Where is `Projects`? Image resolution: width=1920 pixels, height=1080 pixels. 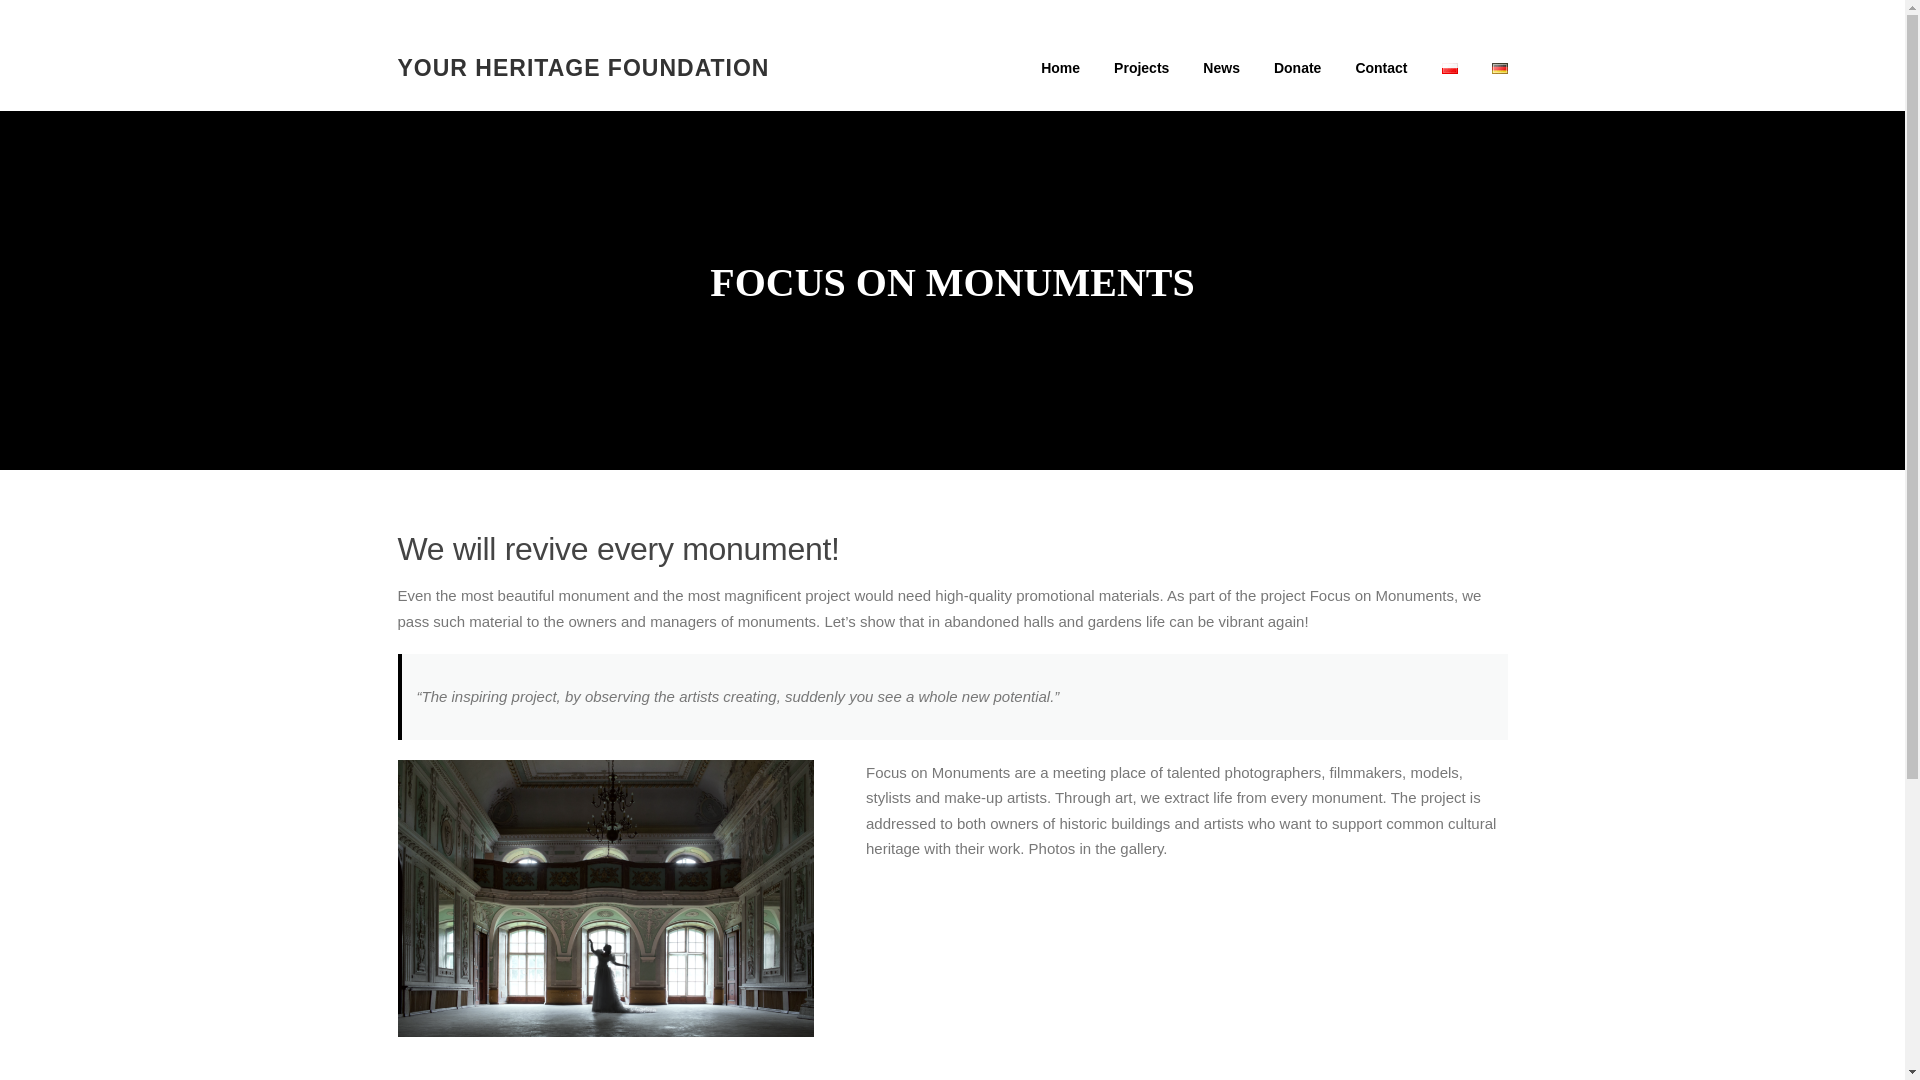 Projects is located at coordinates (1141, 68).